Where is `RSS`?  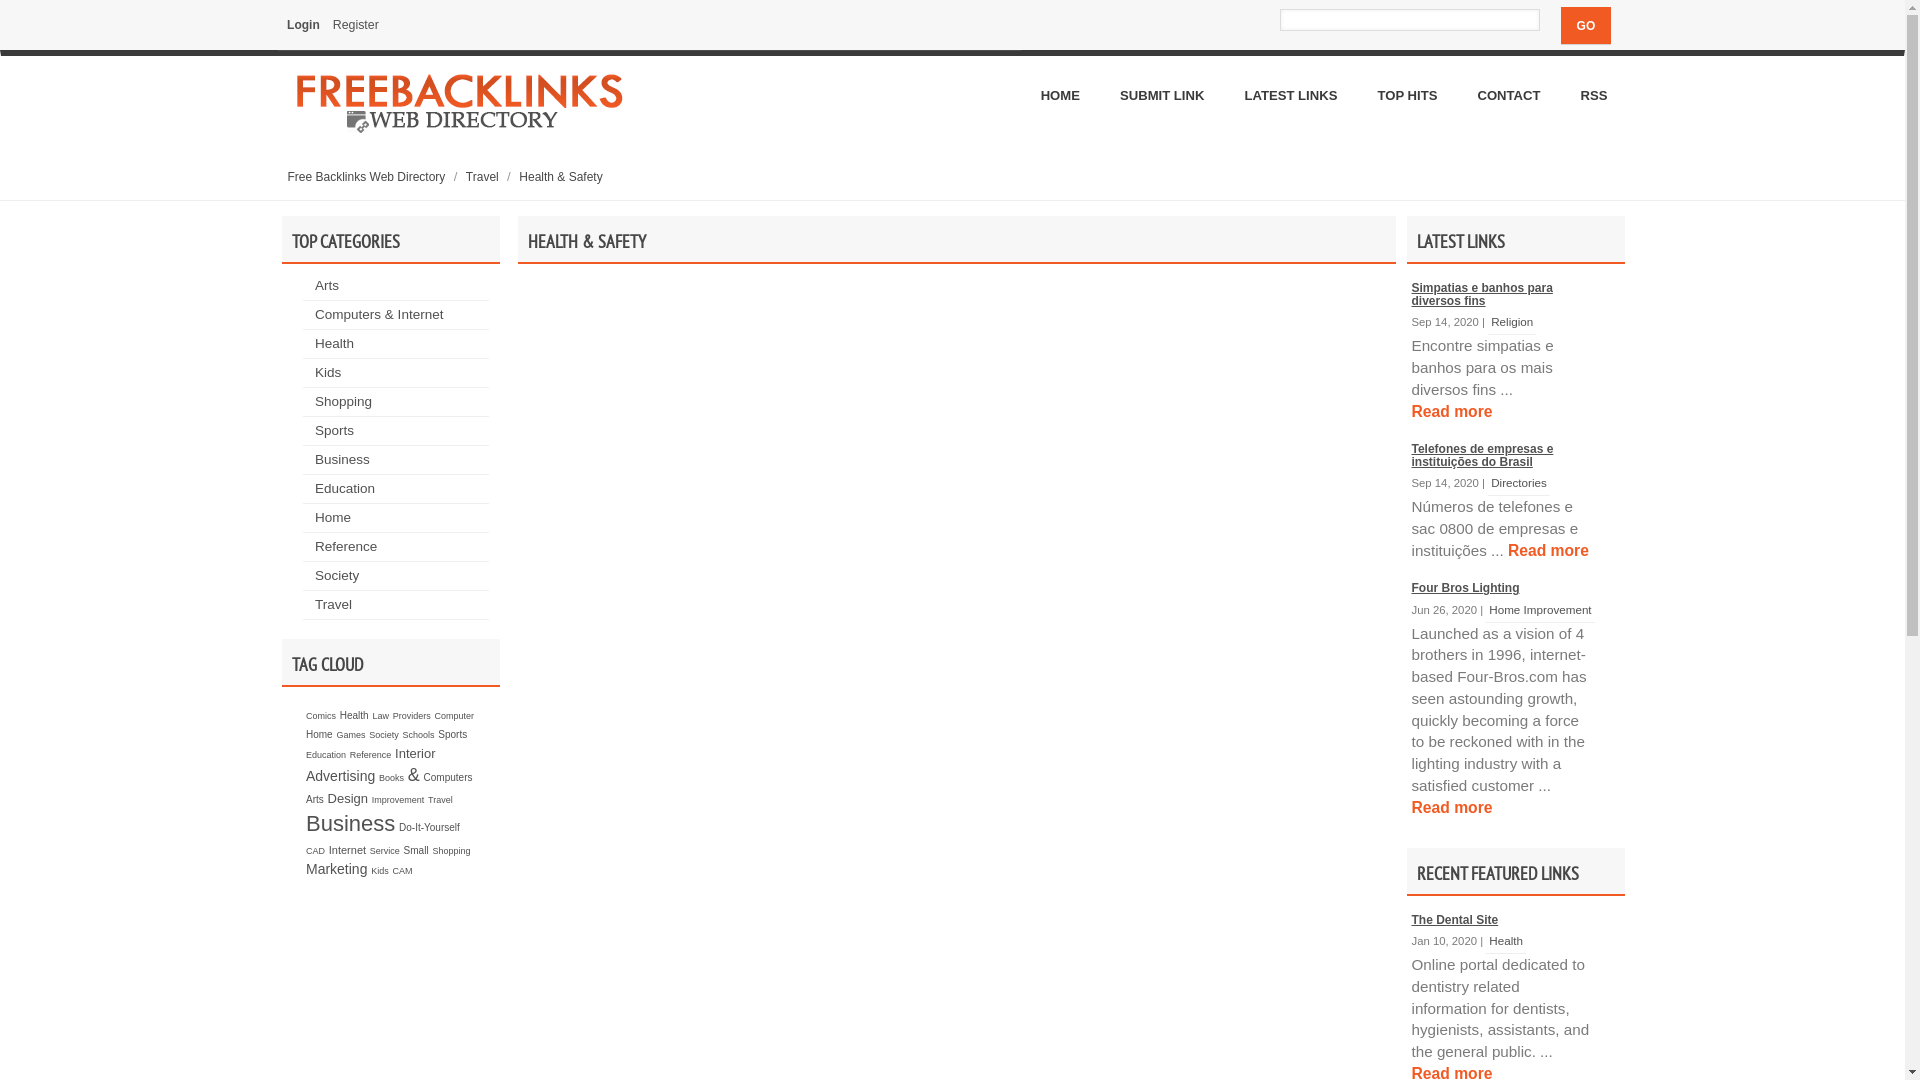 RSS is located at coordinates (1594, 96).